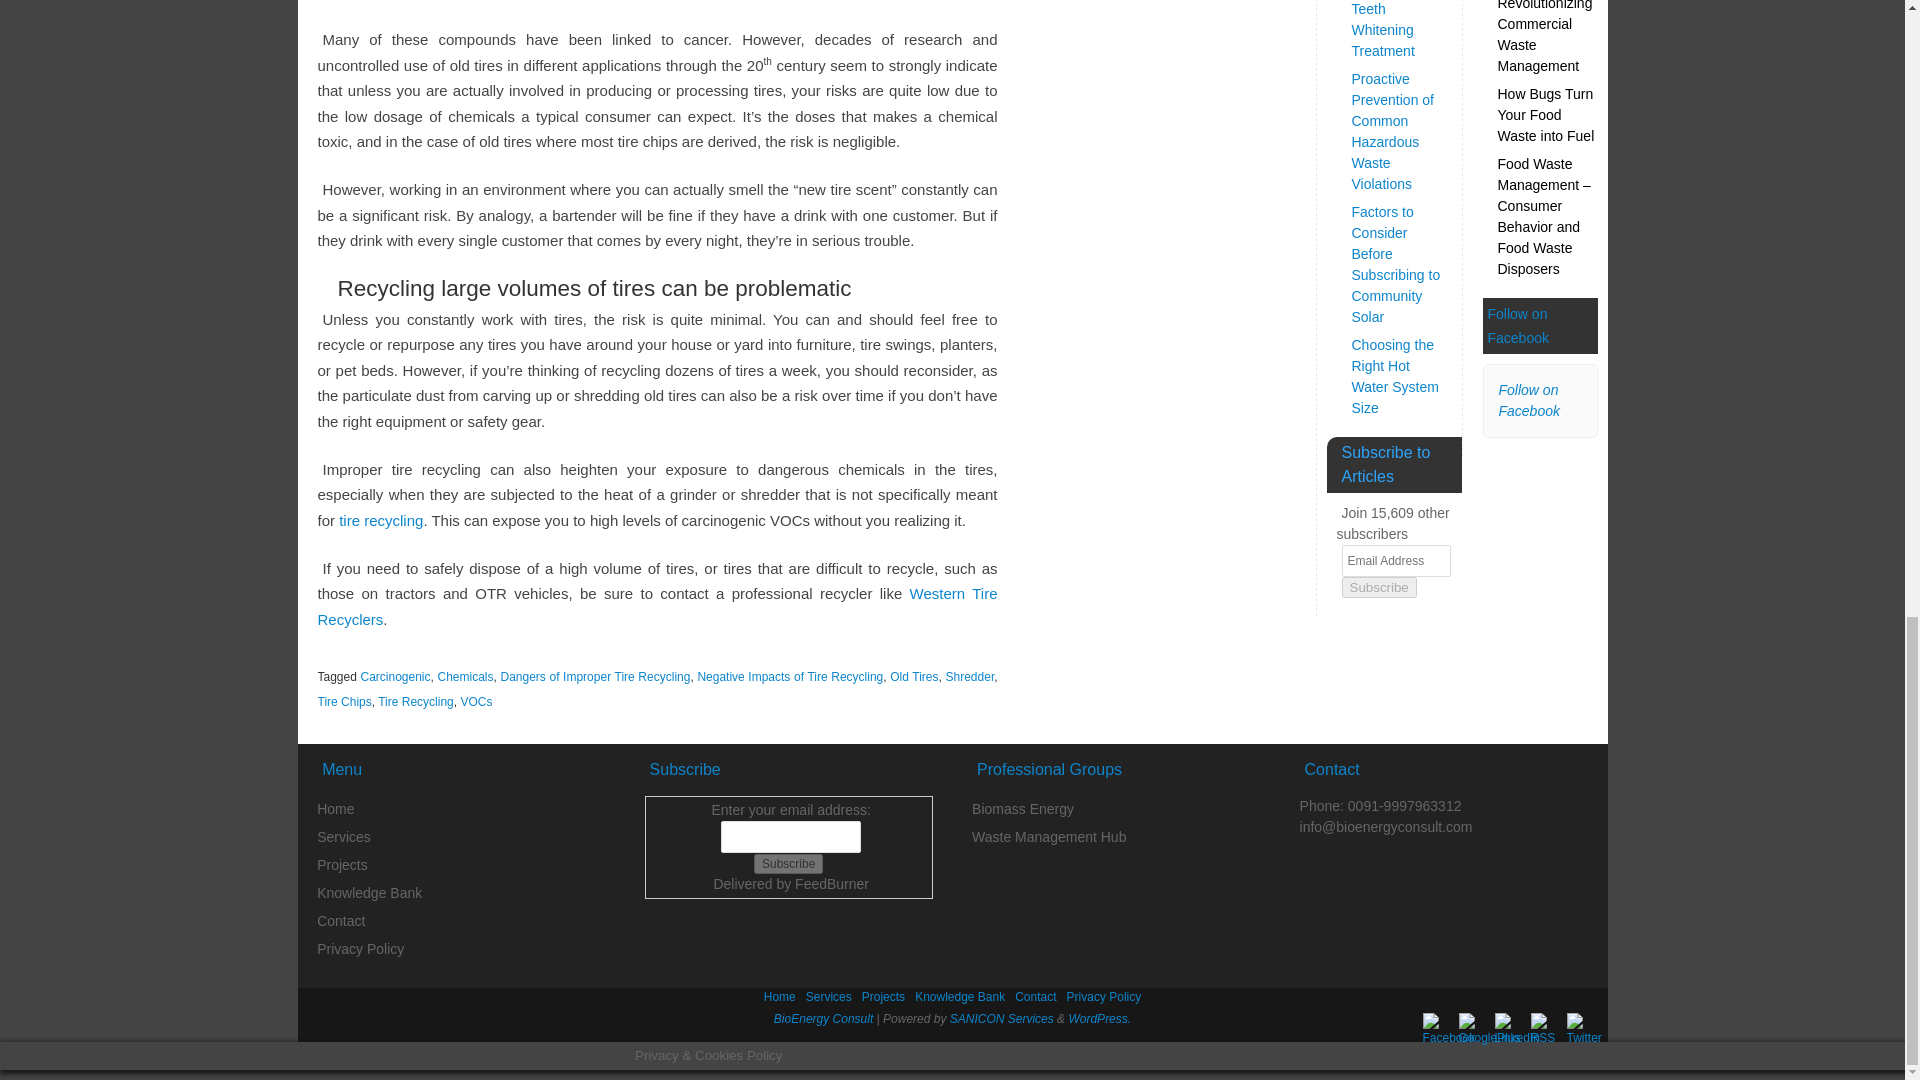  I want to click on Negative Impacts of Tire Recycling, so click(790, 676).